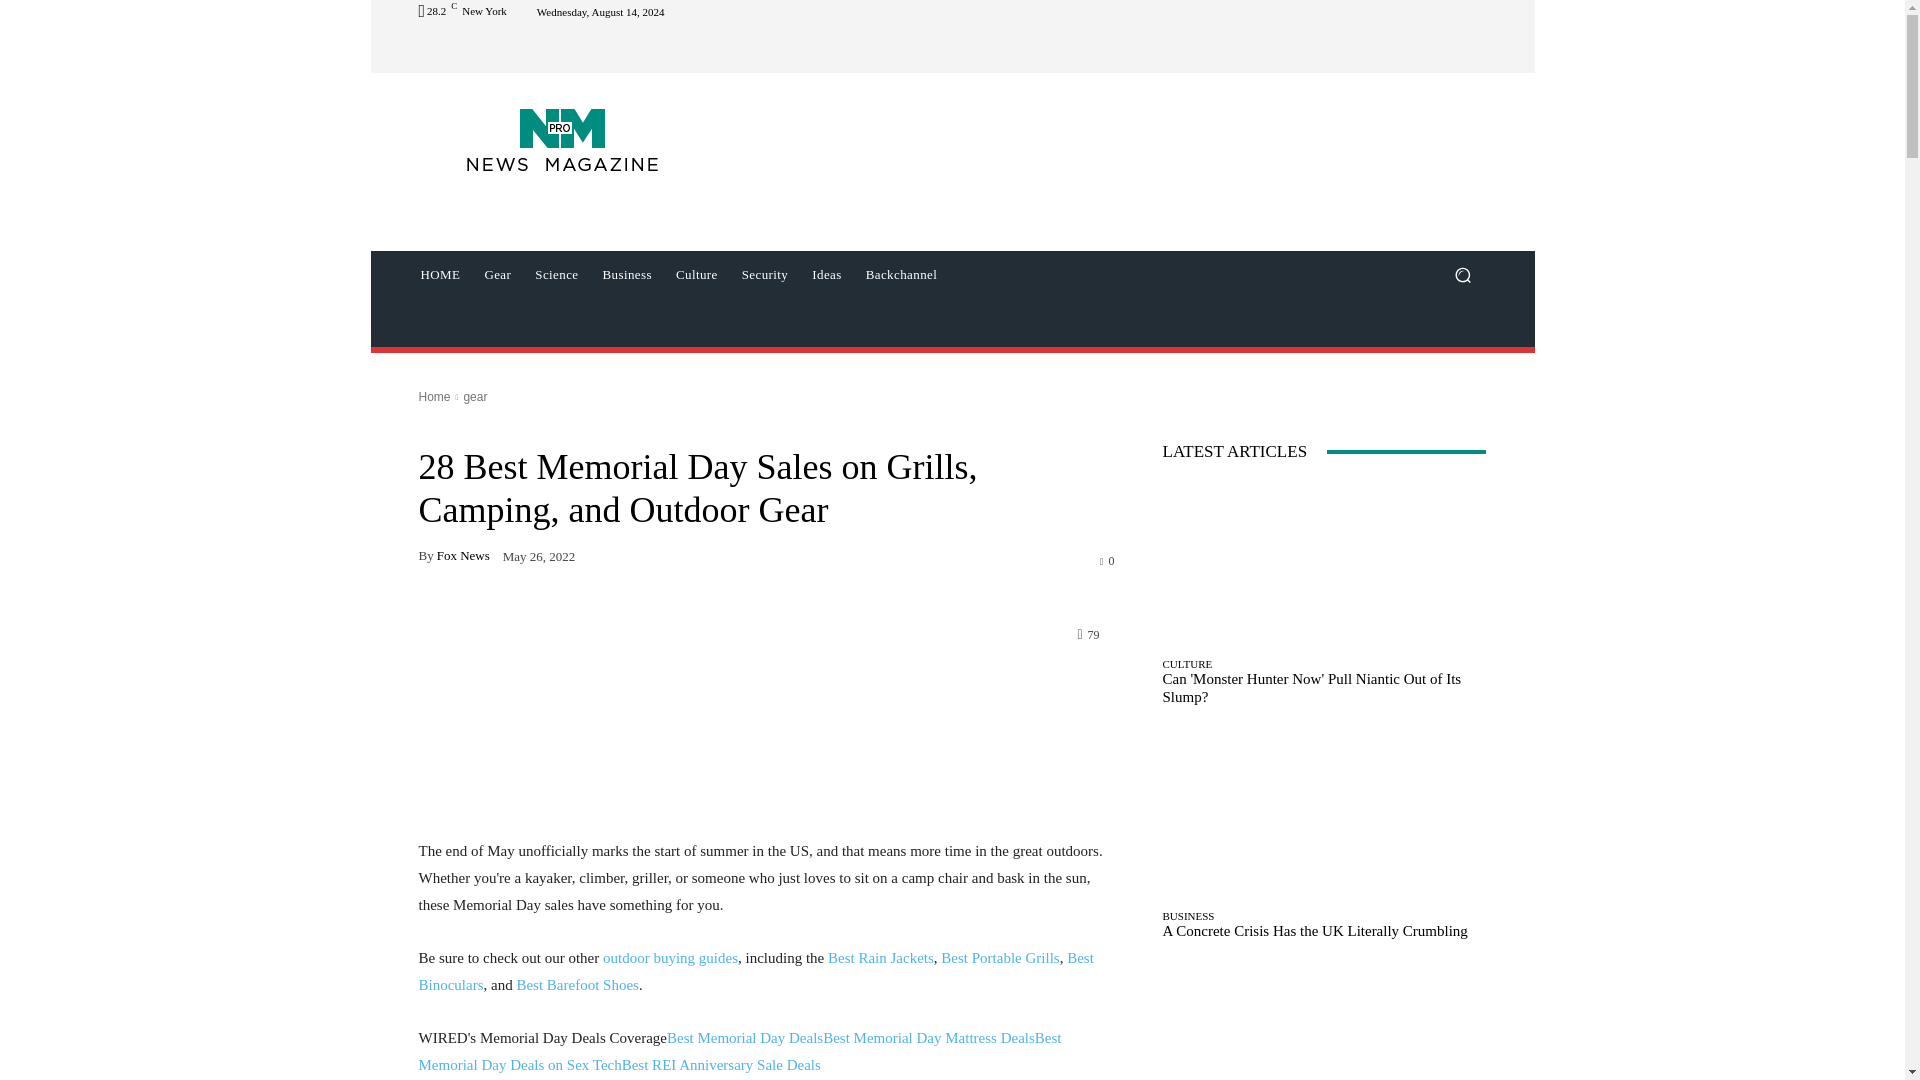  What do you see at coordinates (1108, 560) in the screenshot?
I see `0` at bounding box center [1108, 560].